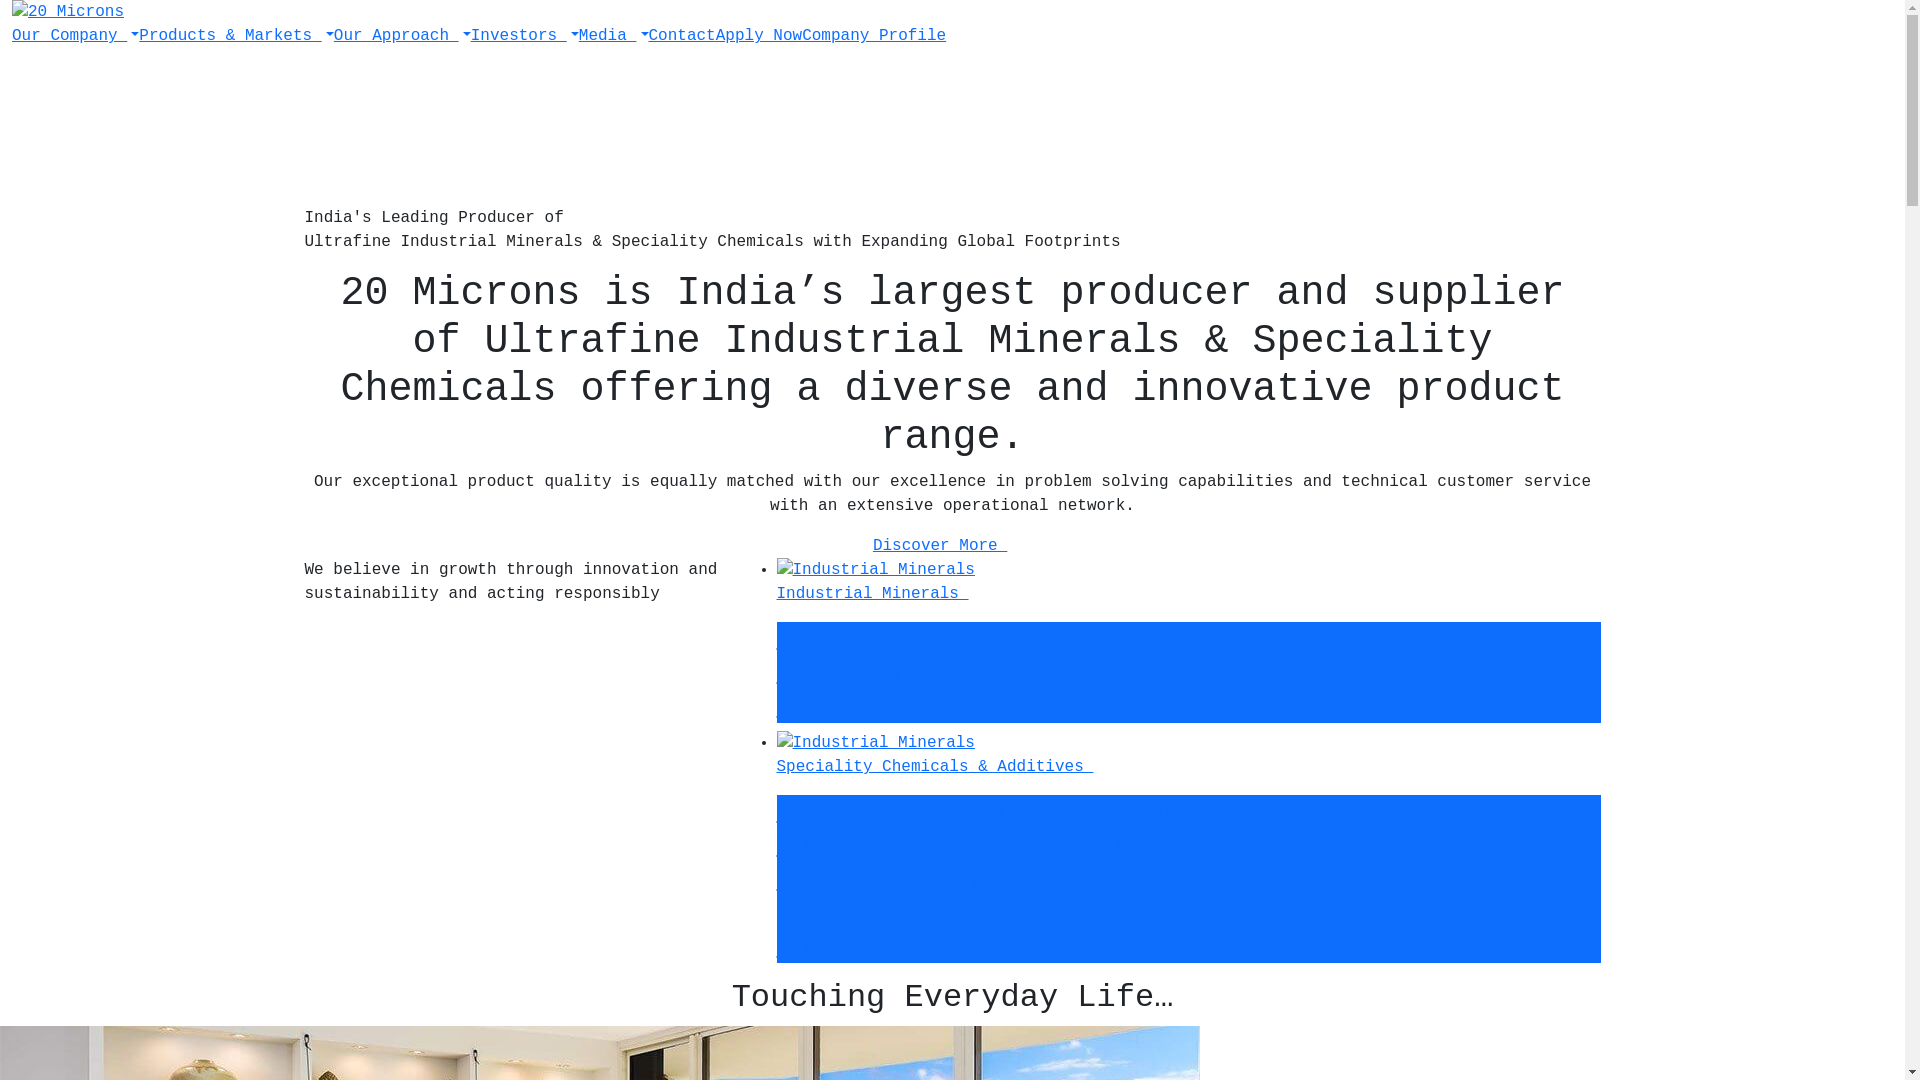  Describe the element at coordinates (682, 36) in the screenshot. I see `Contact` at that location.